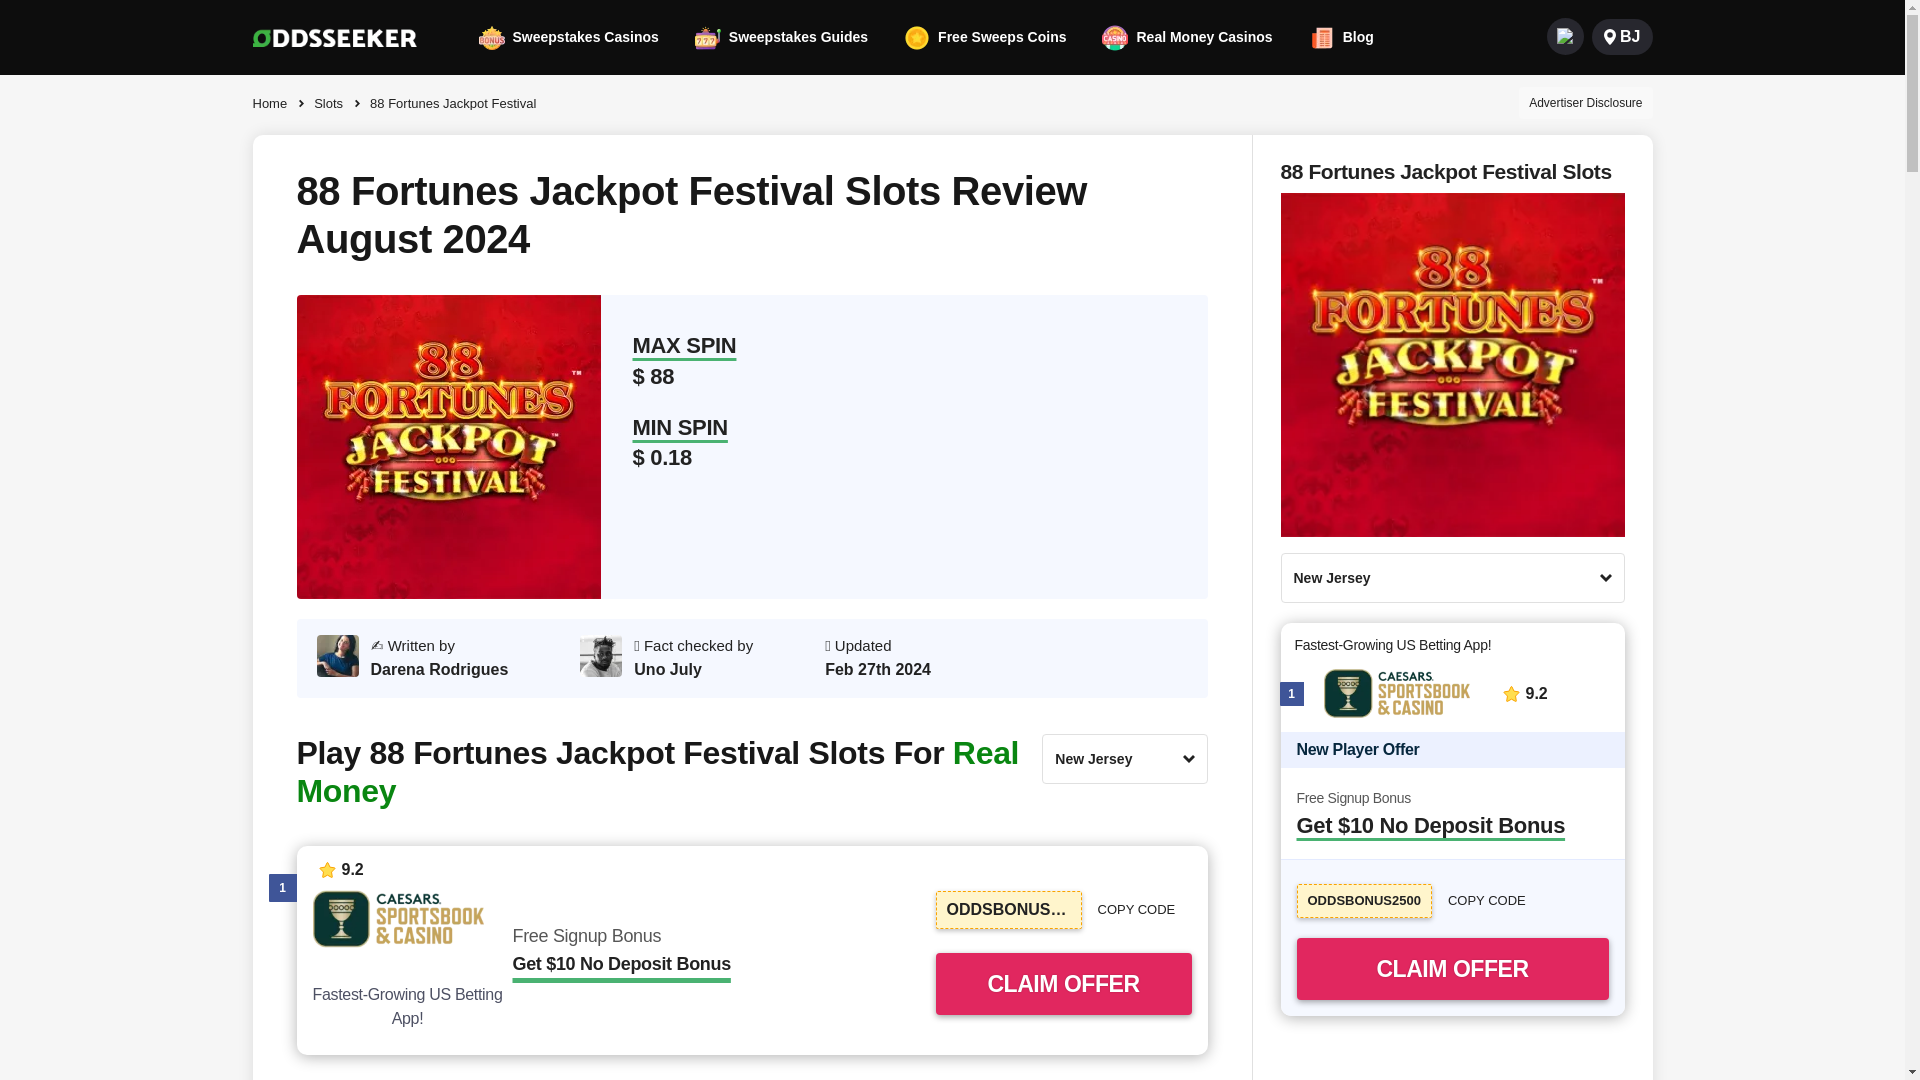  Describe the element at coordinates (1009, 910) in the screenshot. I see `ODDSBONUS2500` at that location.